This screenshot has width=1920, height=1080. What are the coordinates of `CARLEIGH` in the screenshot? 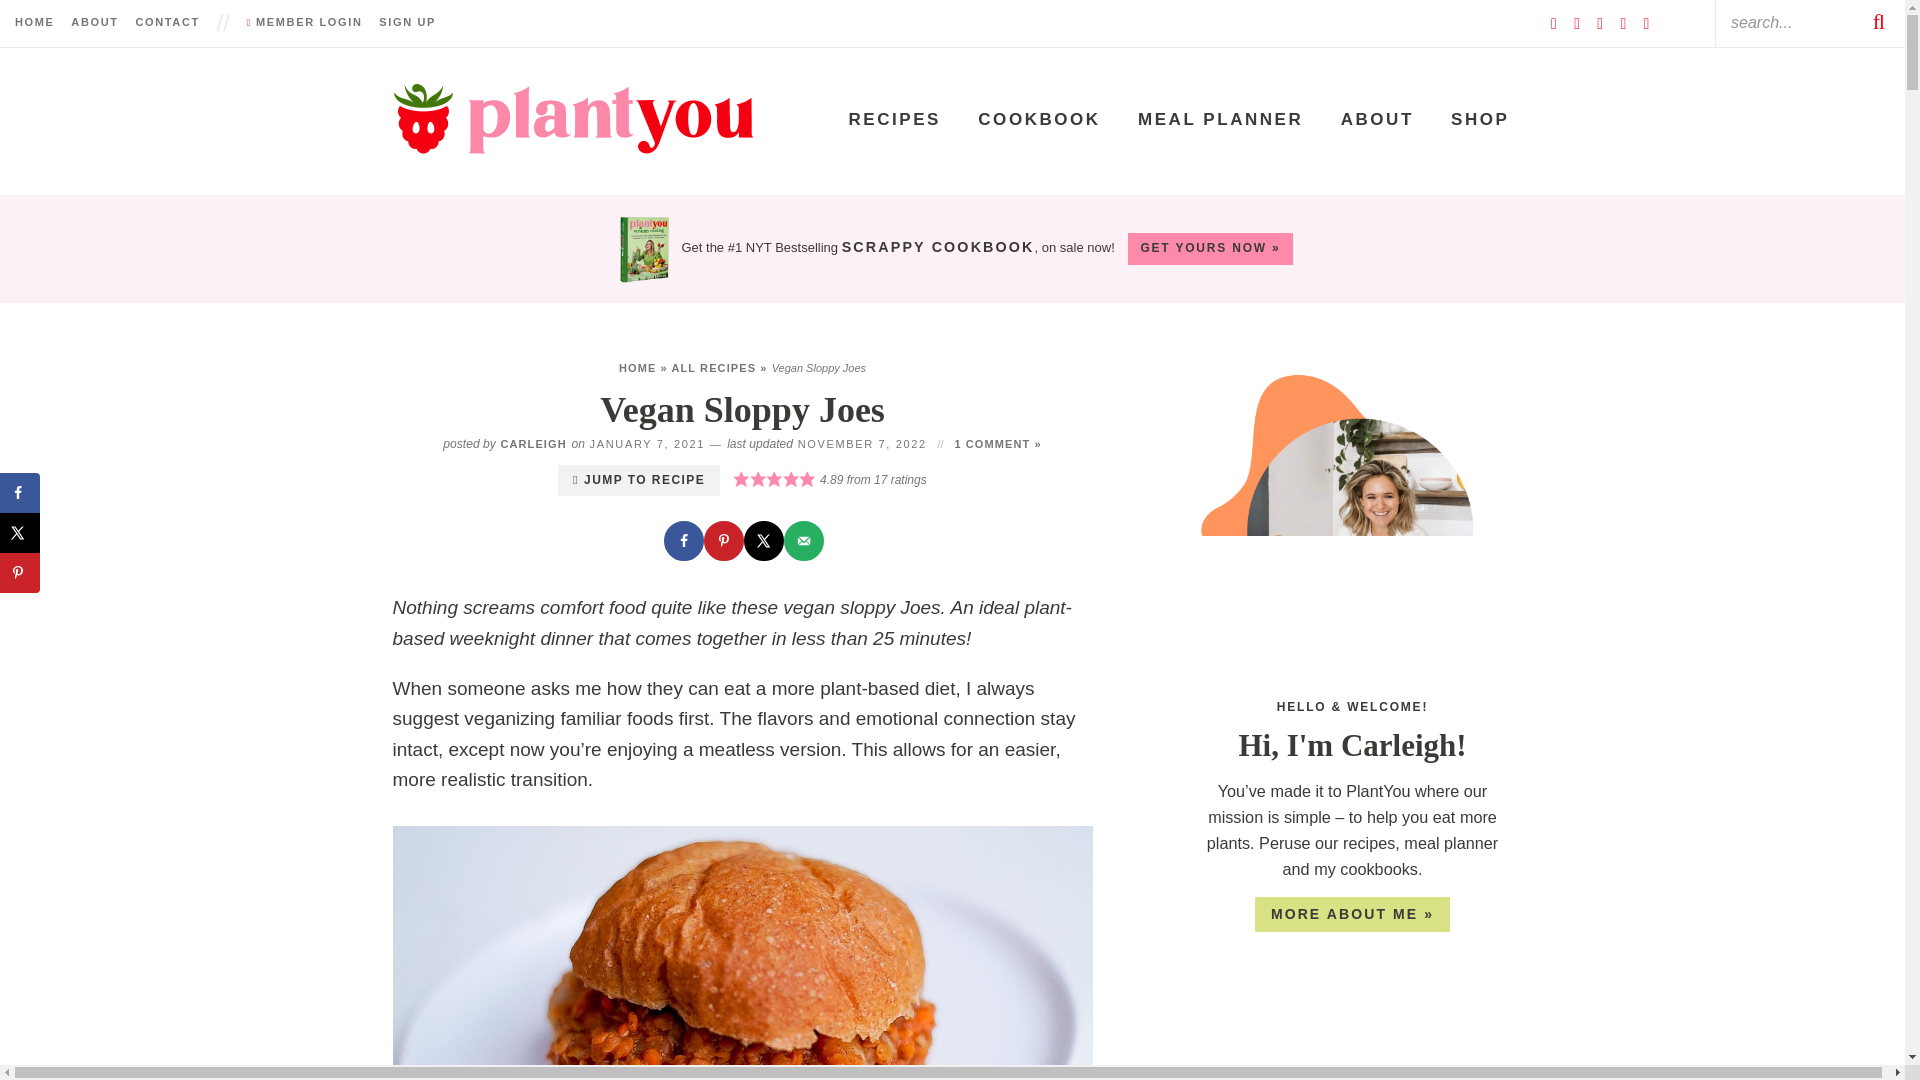 It's located at (532, 444).